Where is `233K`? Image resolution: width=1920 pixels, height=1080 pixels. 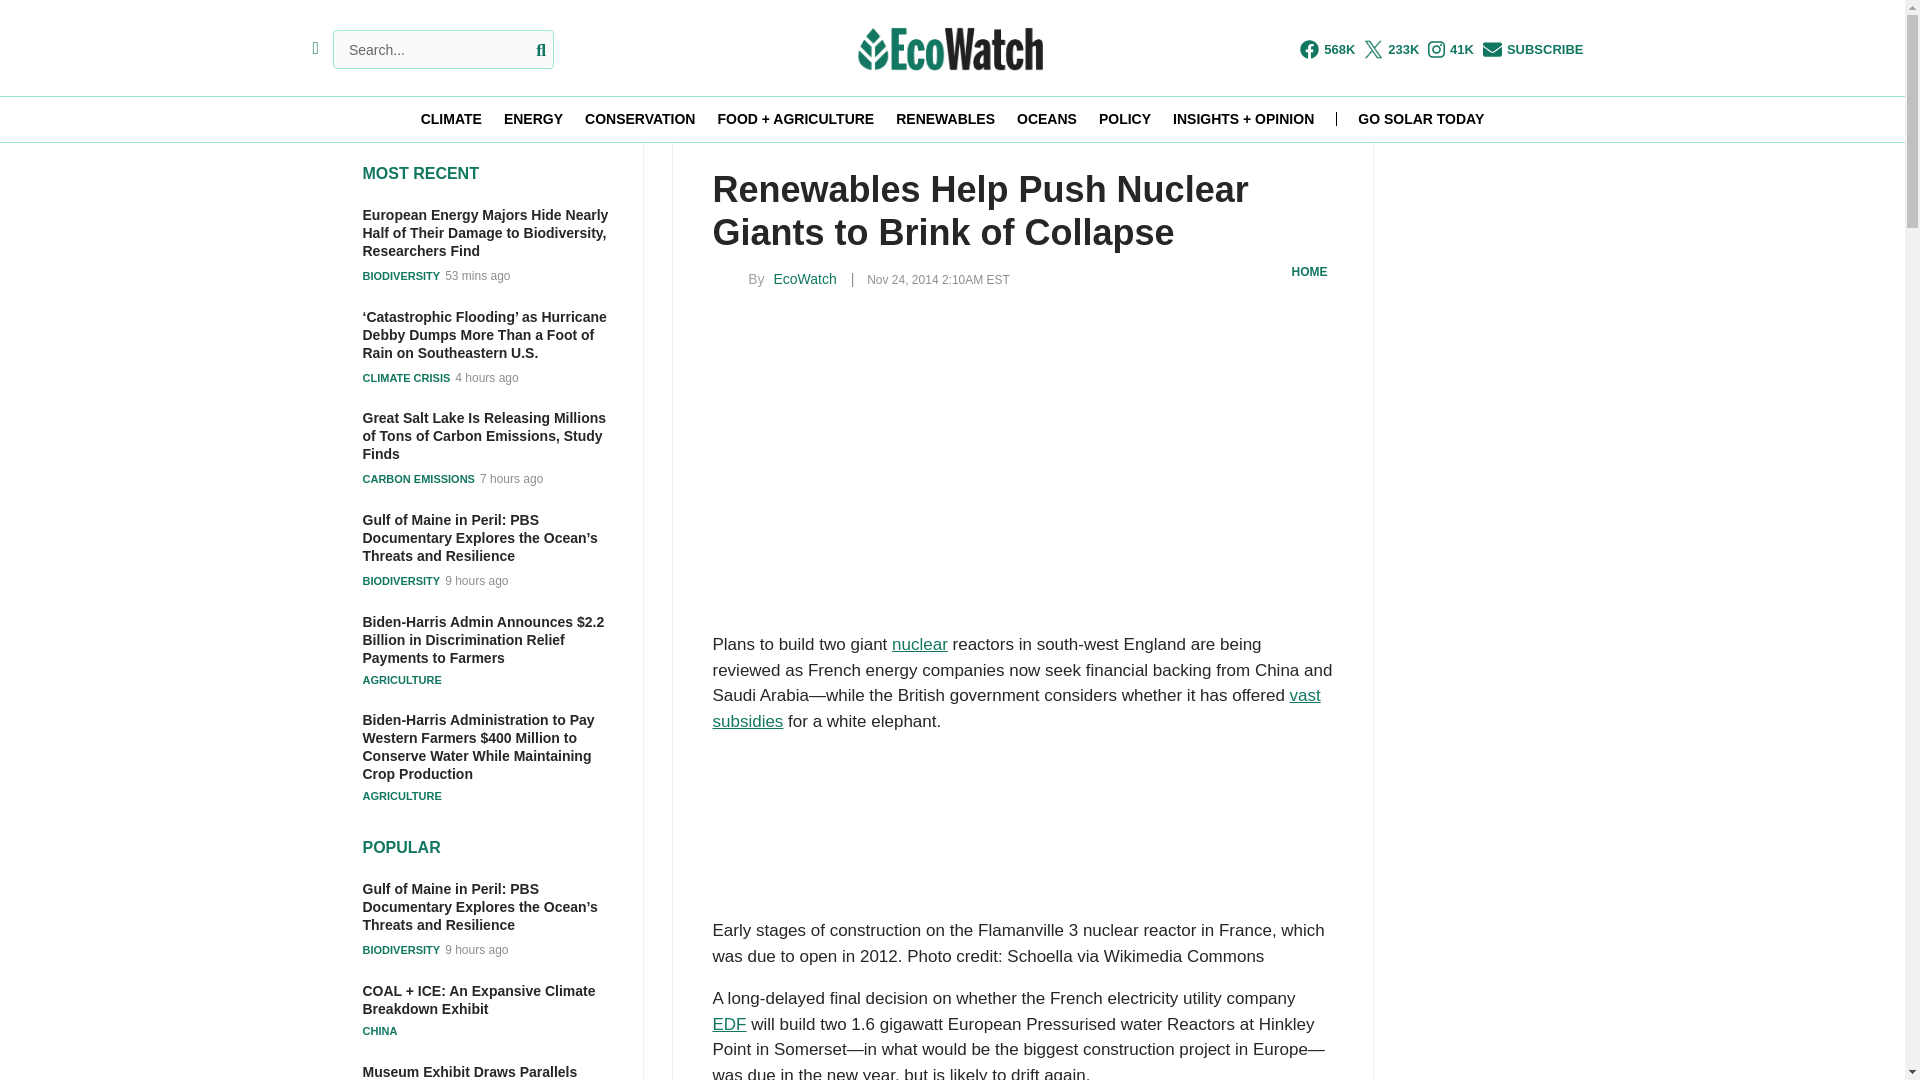
233K is located at coordinates (1390, 49).